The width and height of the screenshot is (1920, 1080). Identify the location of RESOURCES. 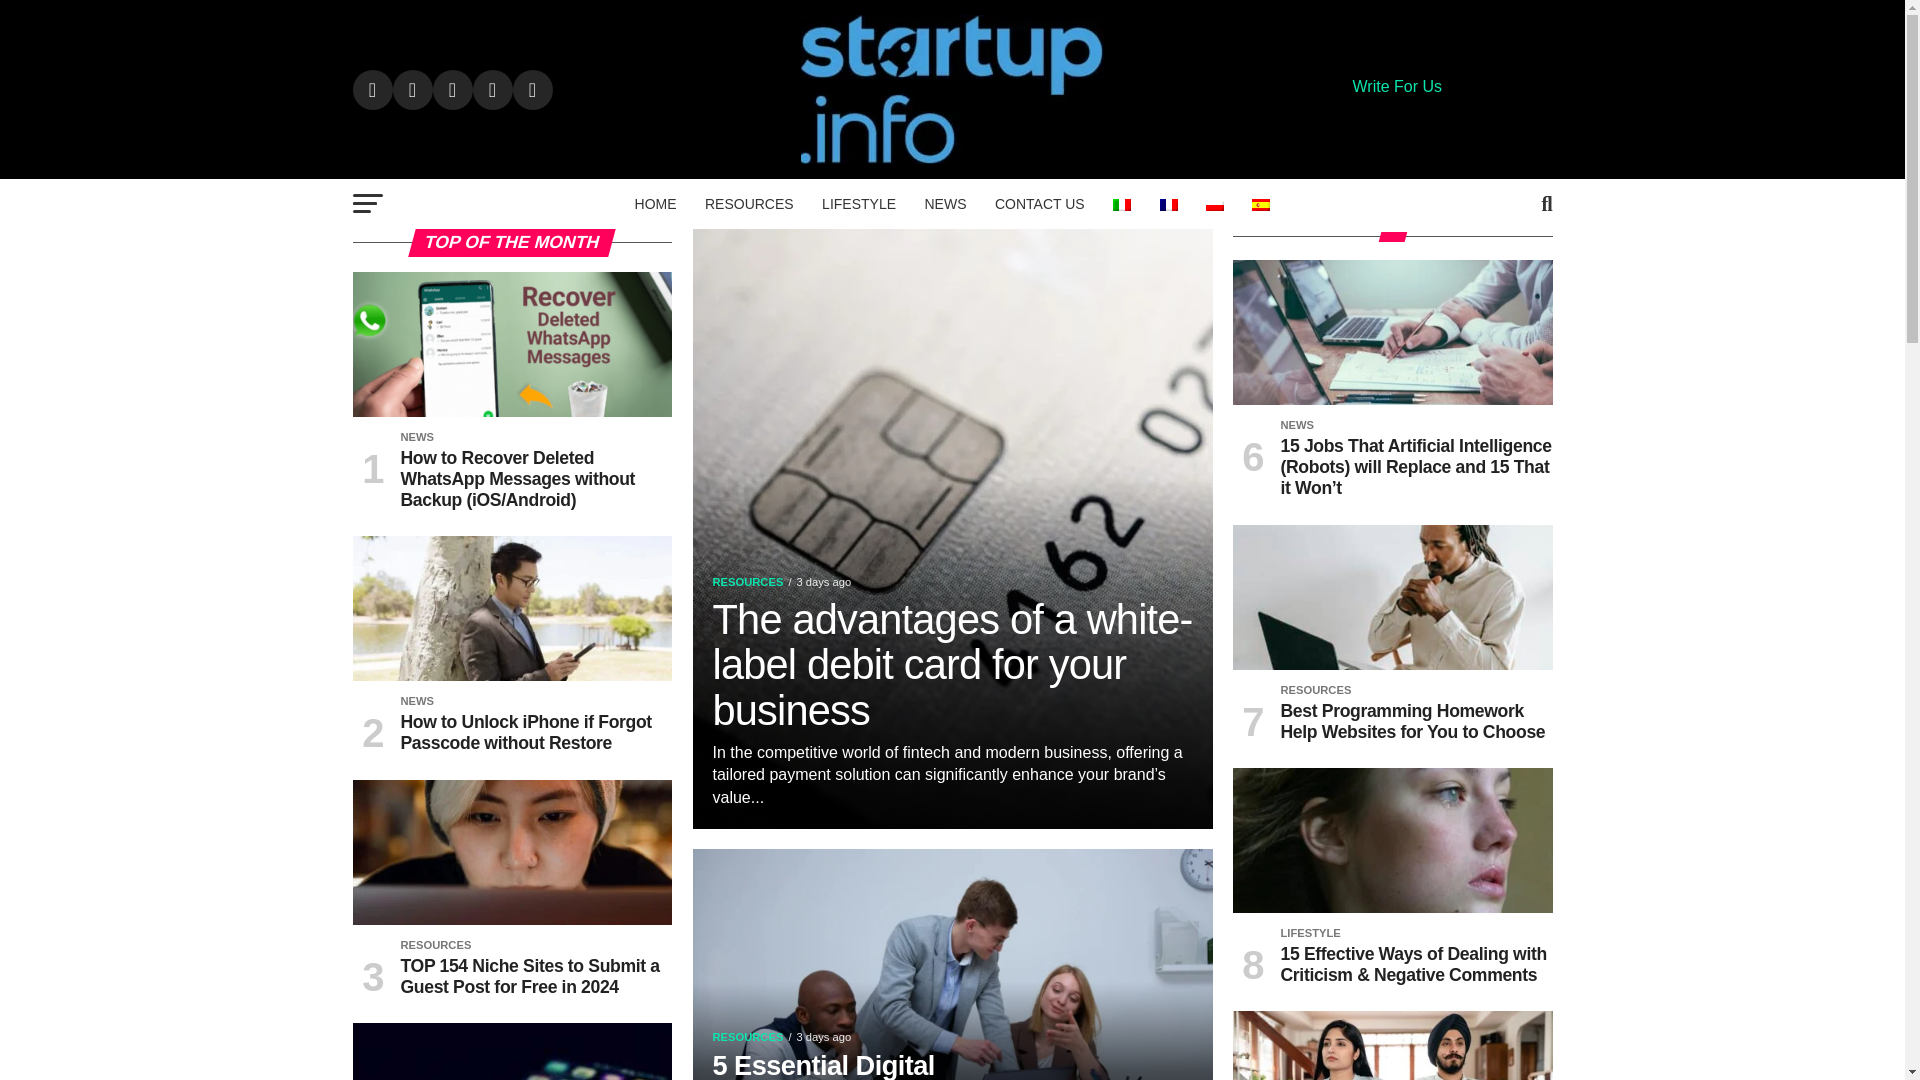
(750, 204).